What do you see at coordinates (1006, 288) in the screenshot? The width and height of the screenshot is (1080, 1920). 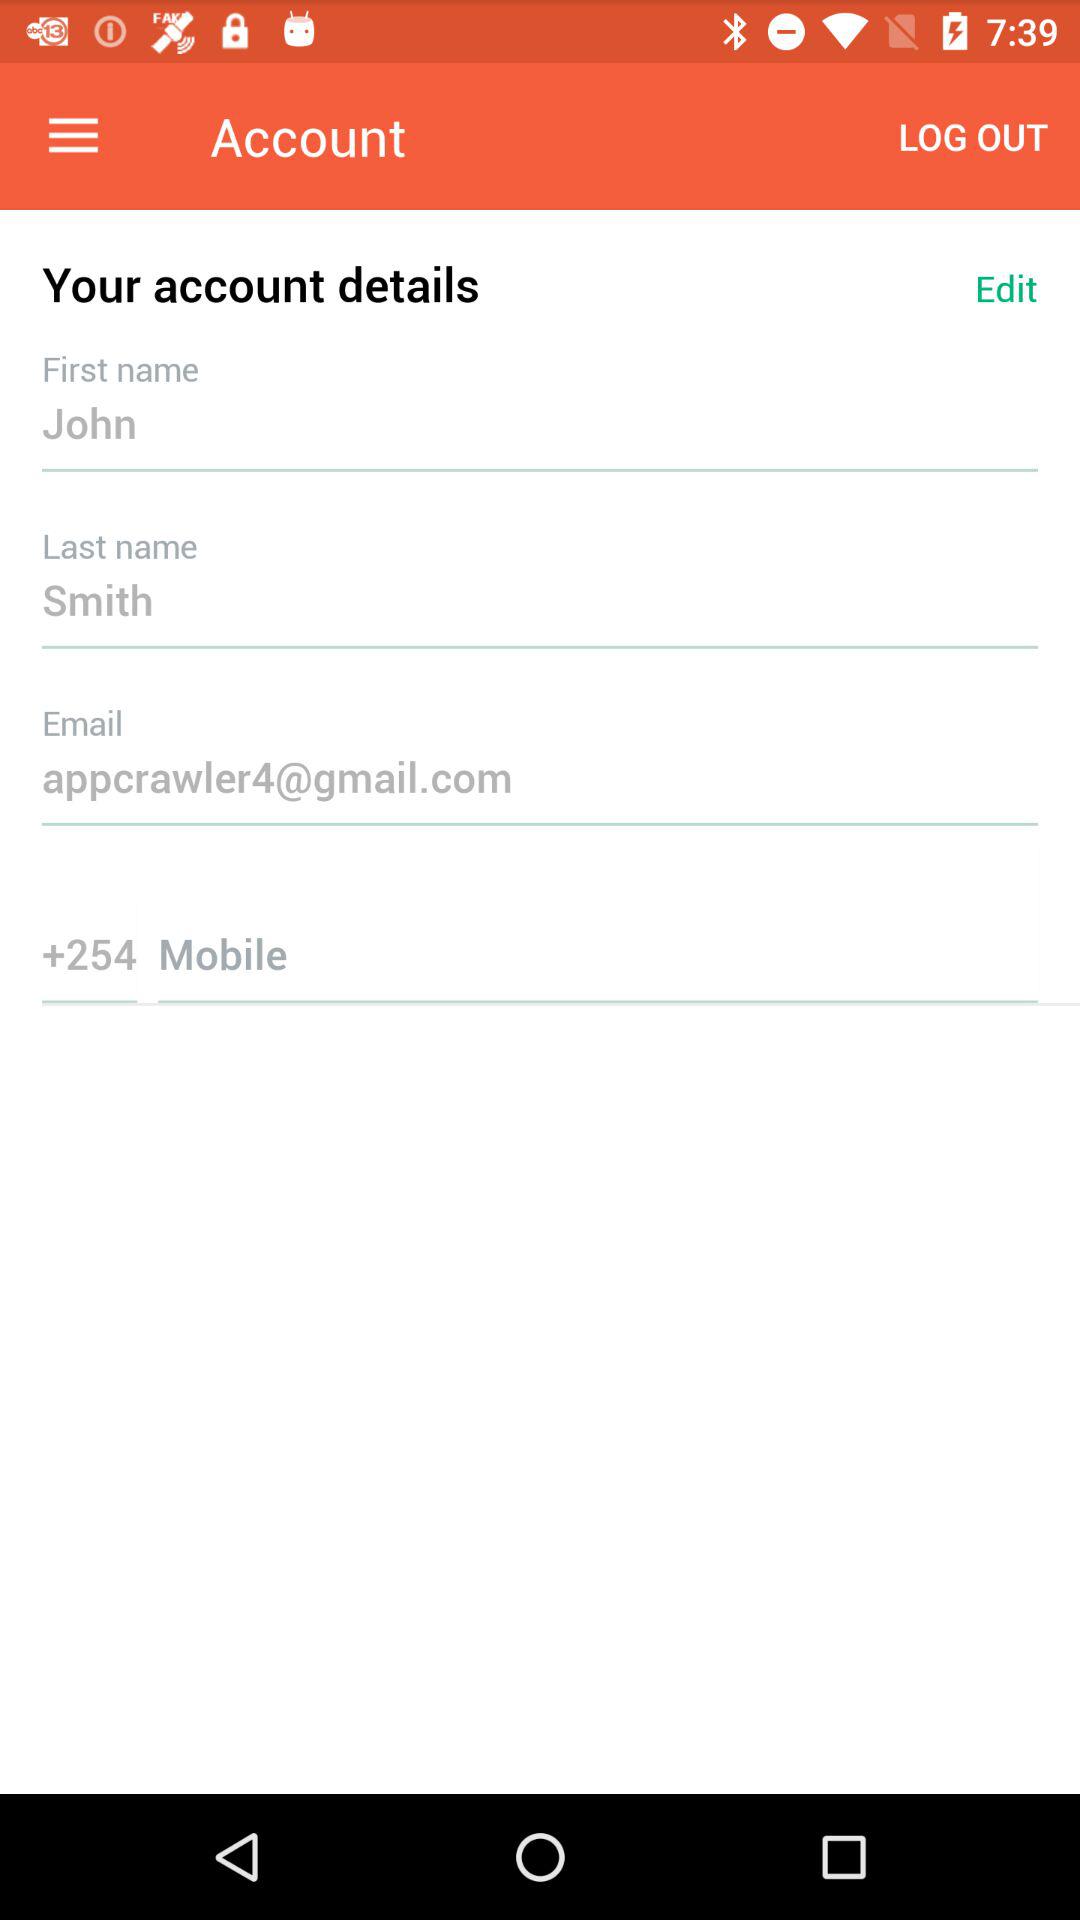 I see `choose the item next to the your account details item` at bounding box center [1006, 288].